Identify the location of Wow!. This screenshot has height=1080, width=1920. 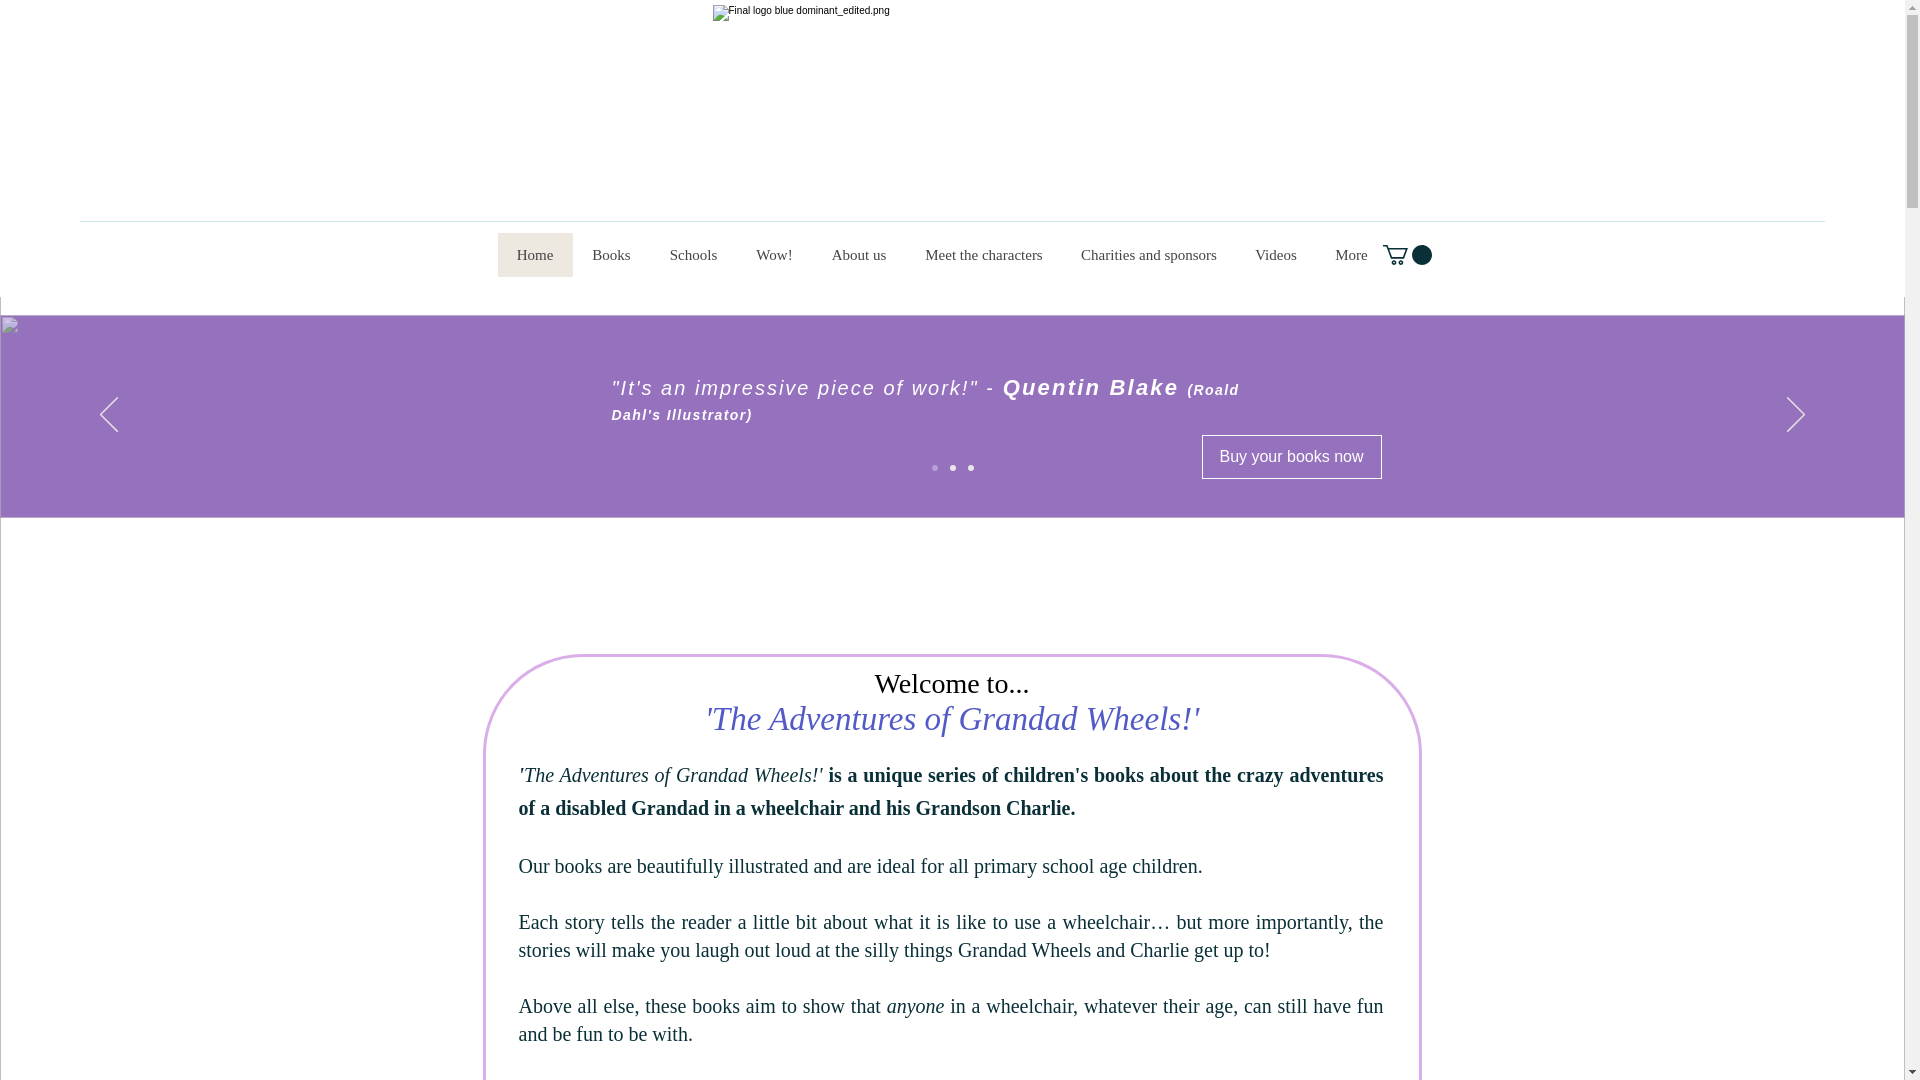
(772, 254).